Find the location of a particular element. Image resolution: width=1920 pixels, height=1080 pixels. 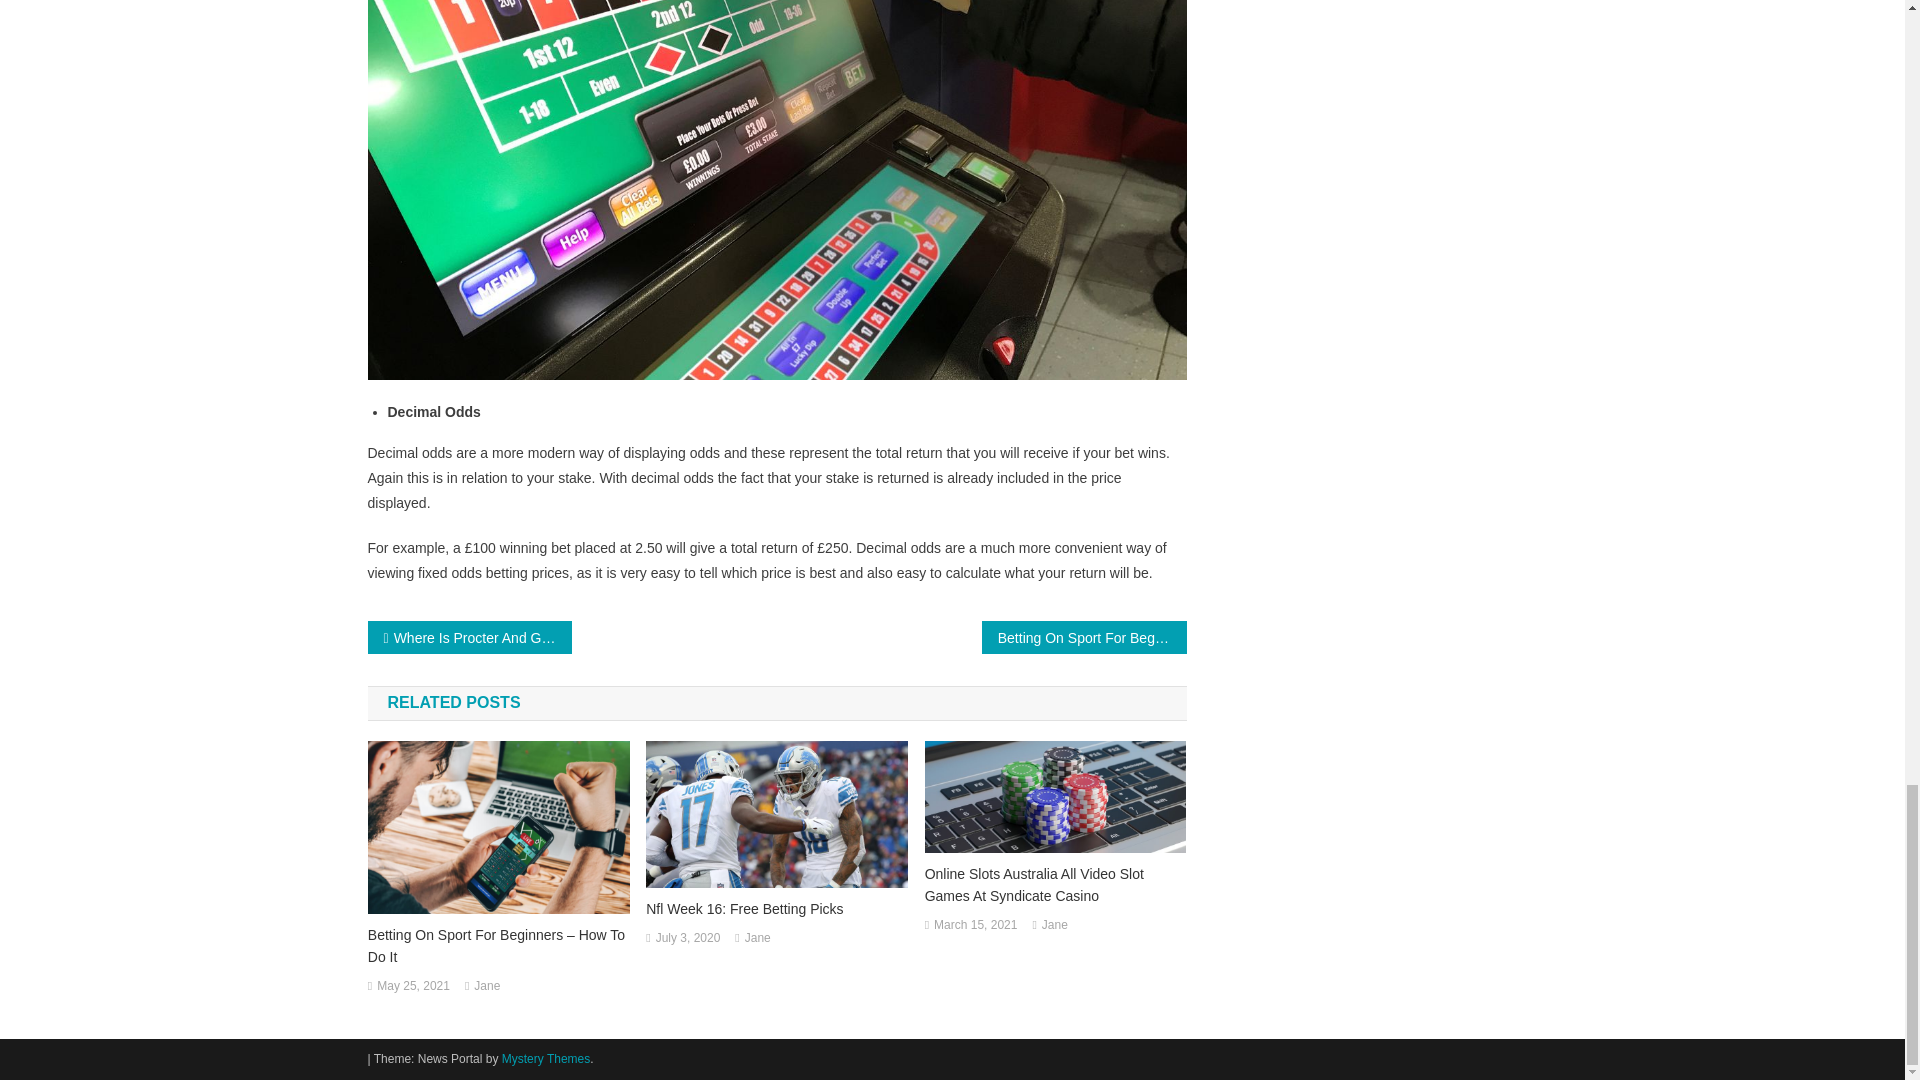

Mystery Themes is located at coordinates (545, 1058).